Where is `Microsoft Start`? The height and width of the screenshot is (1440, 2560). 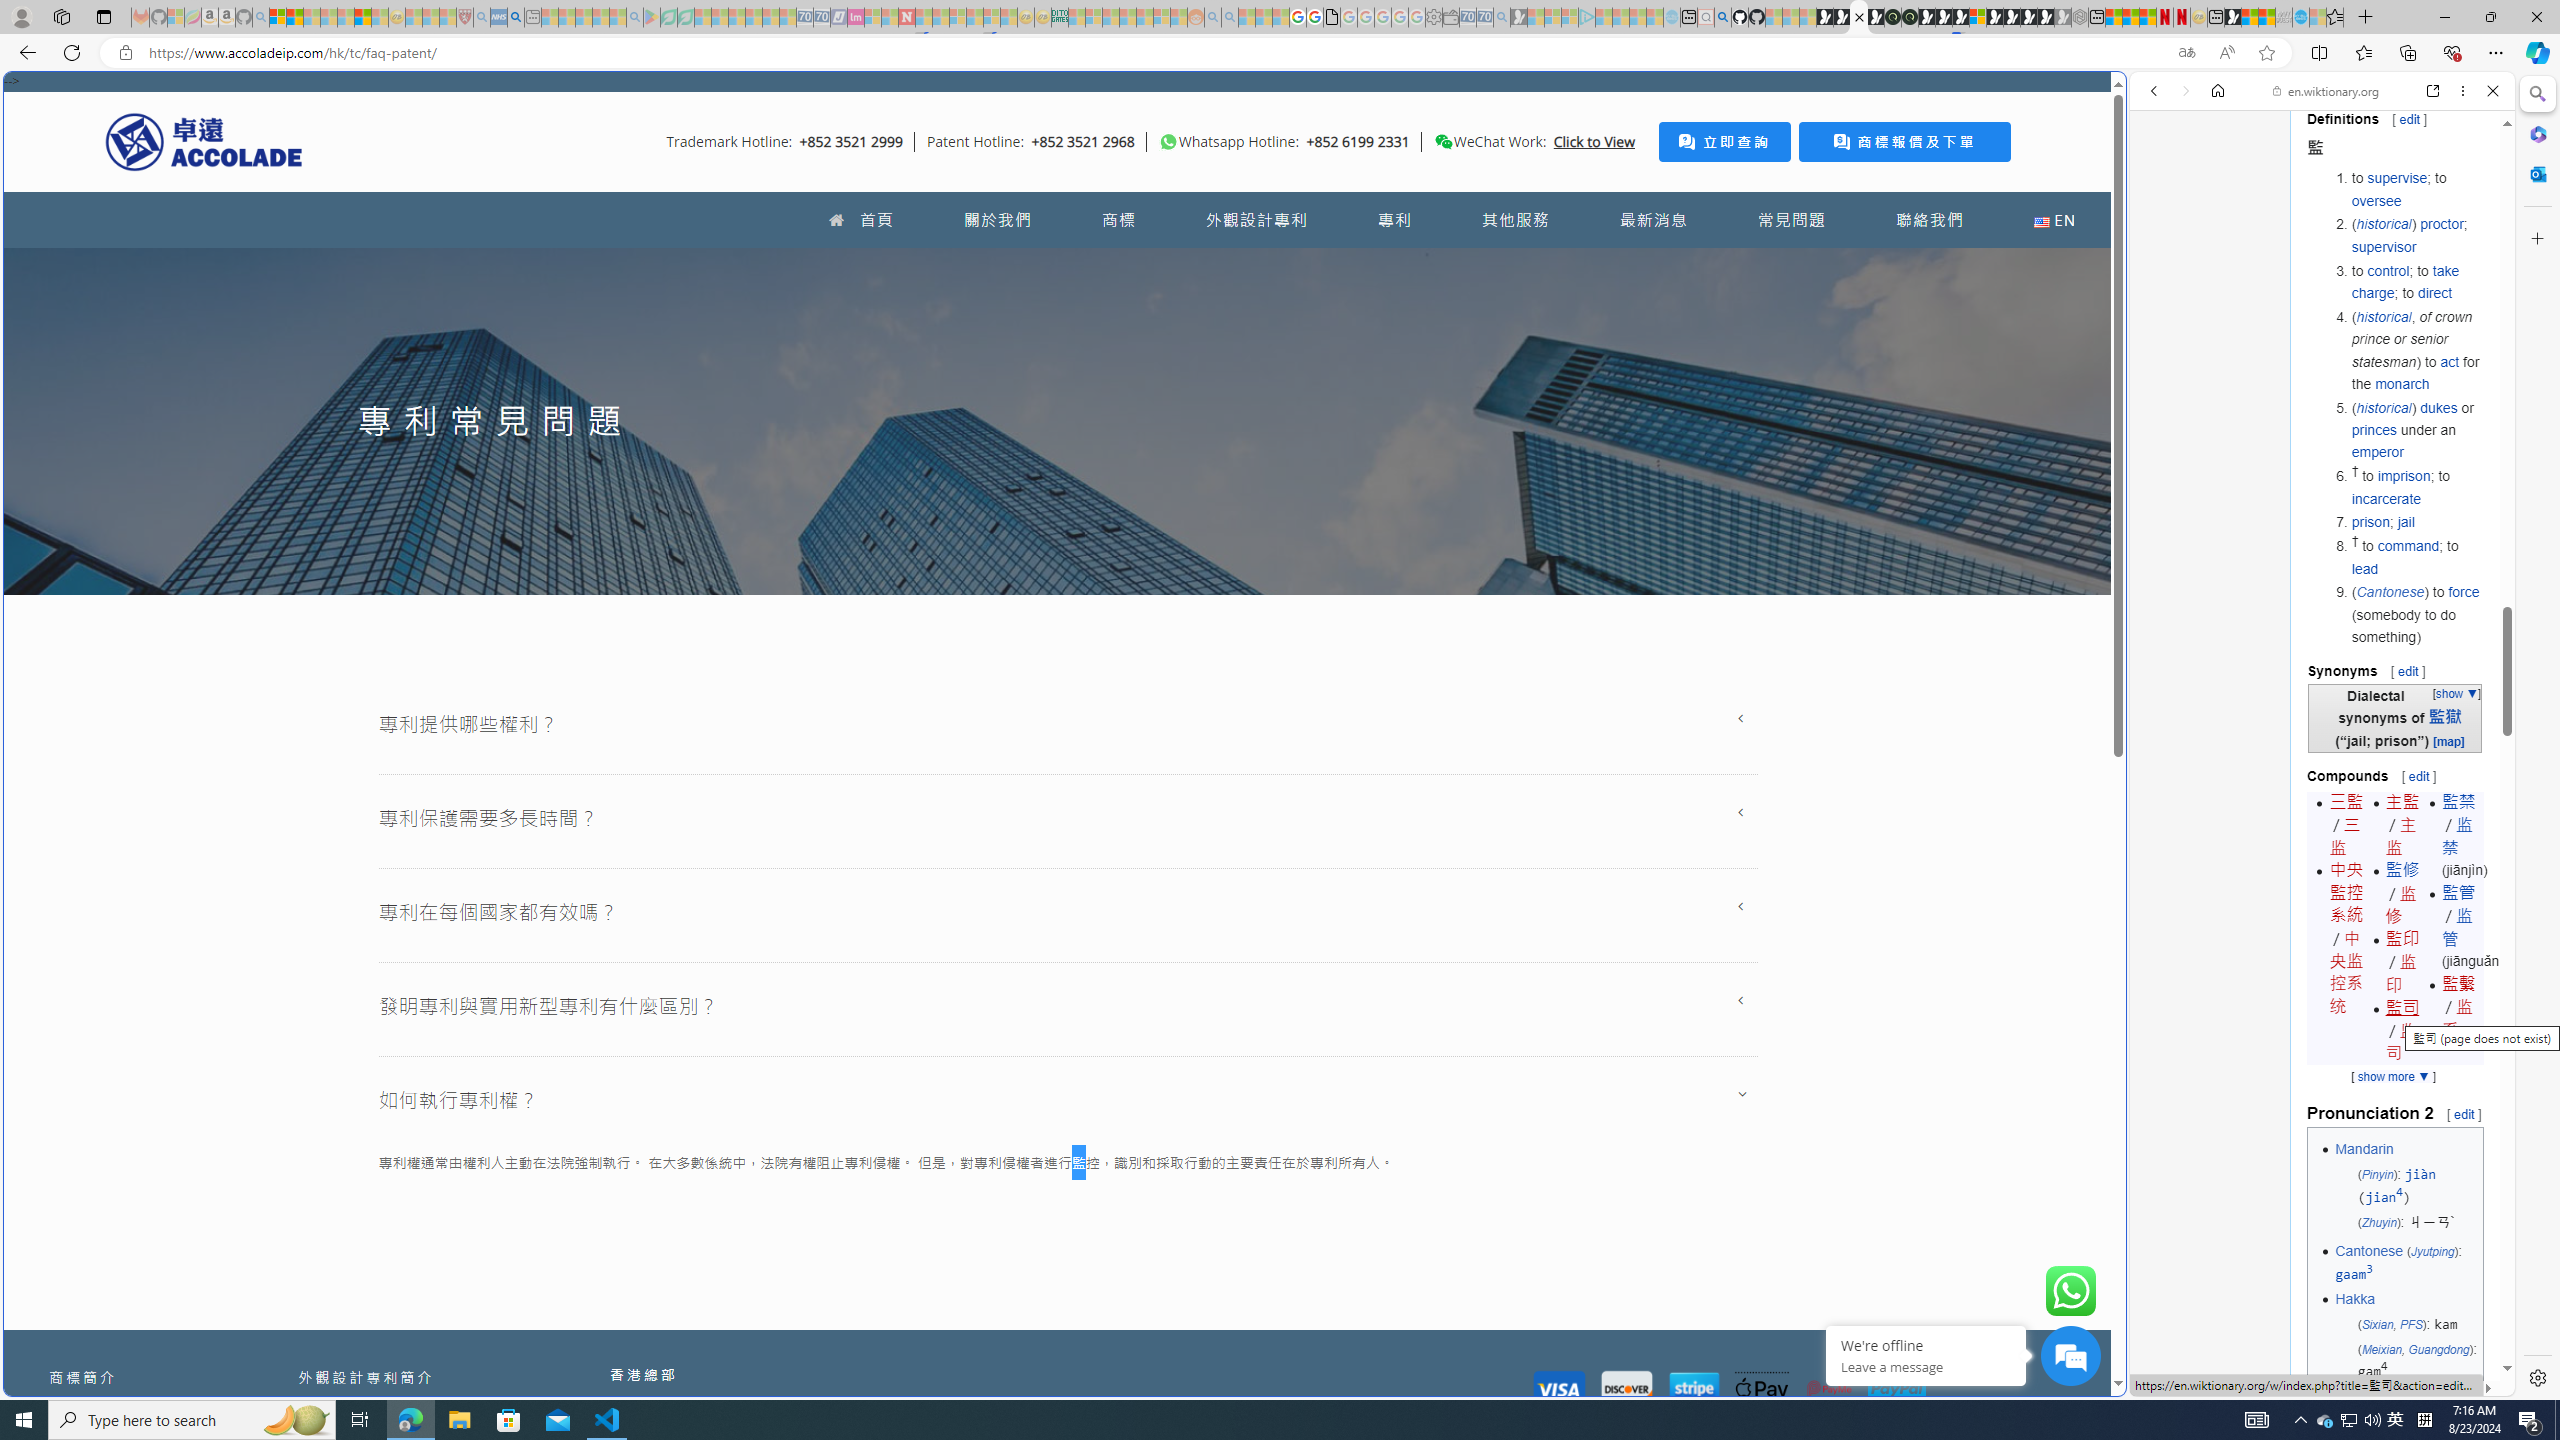 Microsoft Start is located at coordinates (362, 17).